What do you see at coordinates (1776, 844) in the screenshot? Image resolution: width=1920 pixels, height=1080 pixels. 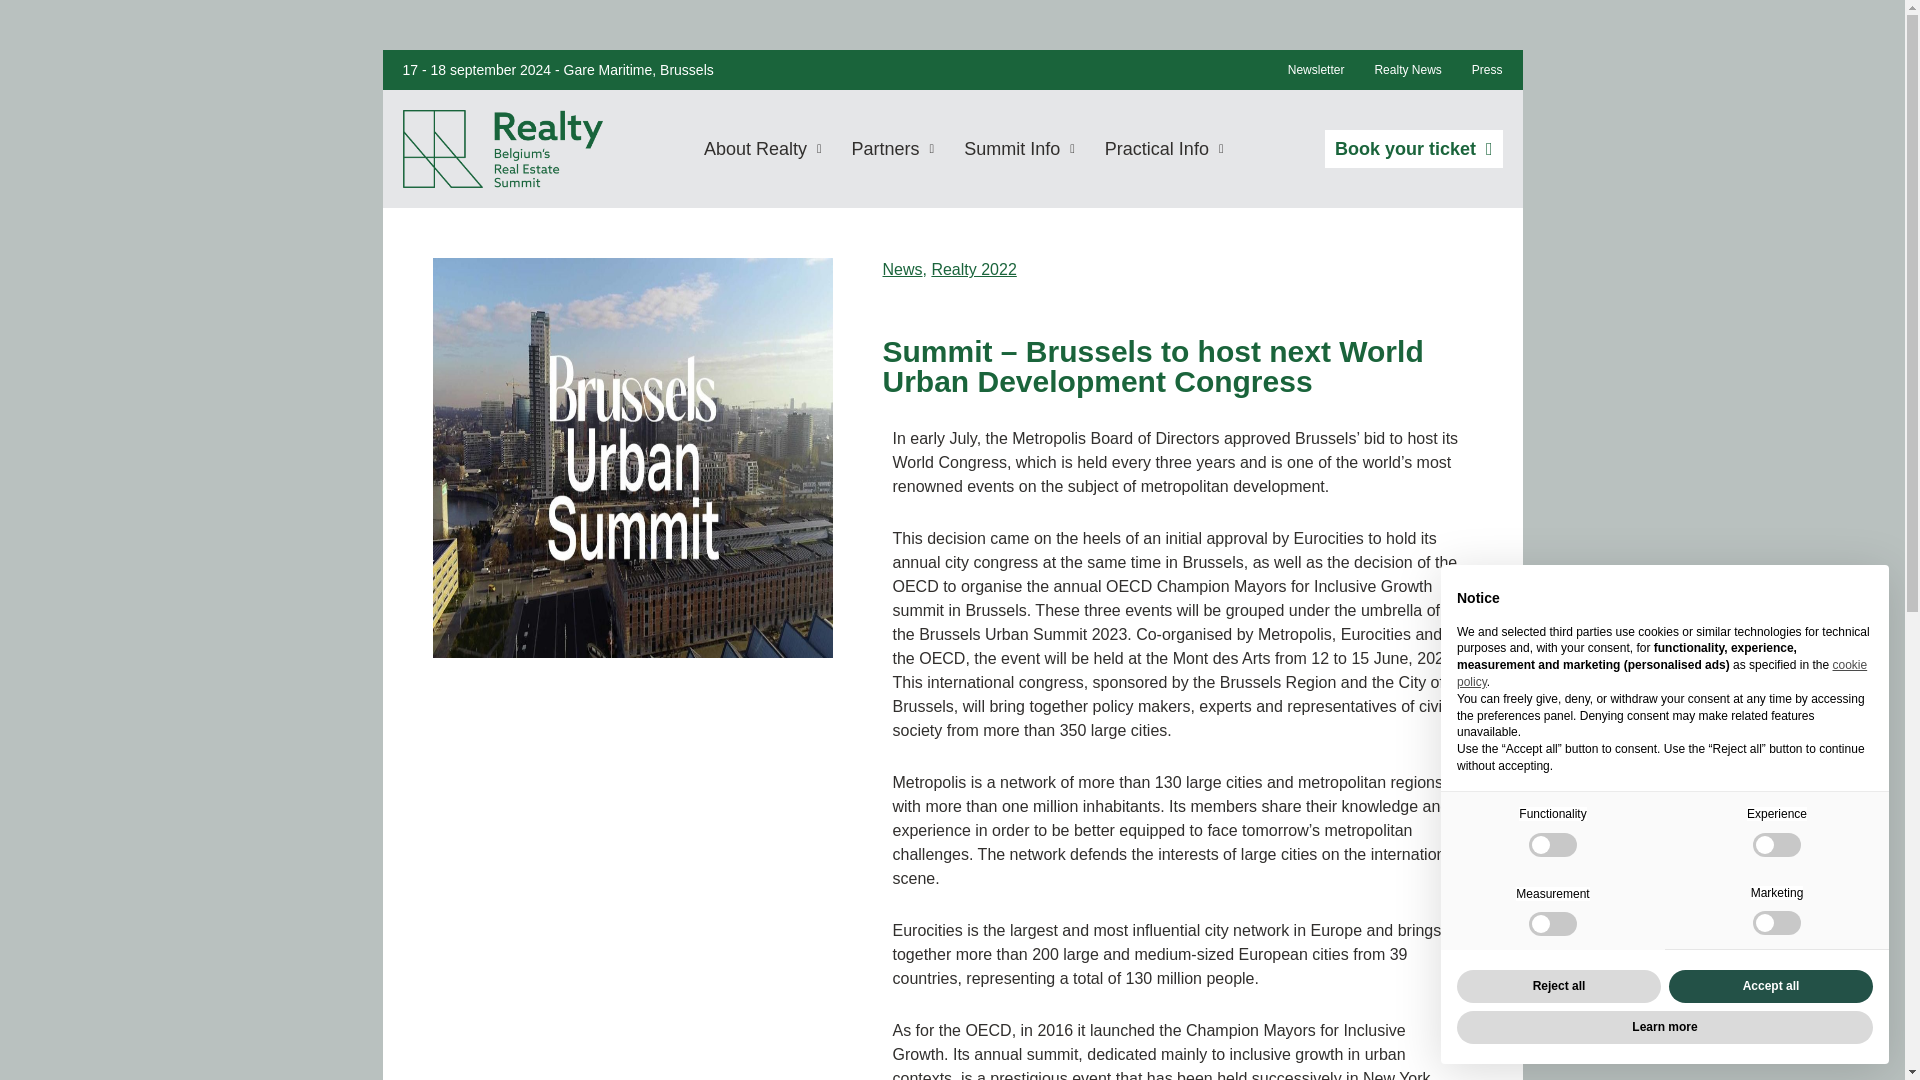 I see `false` at bounding box center [1776, 844].